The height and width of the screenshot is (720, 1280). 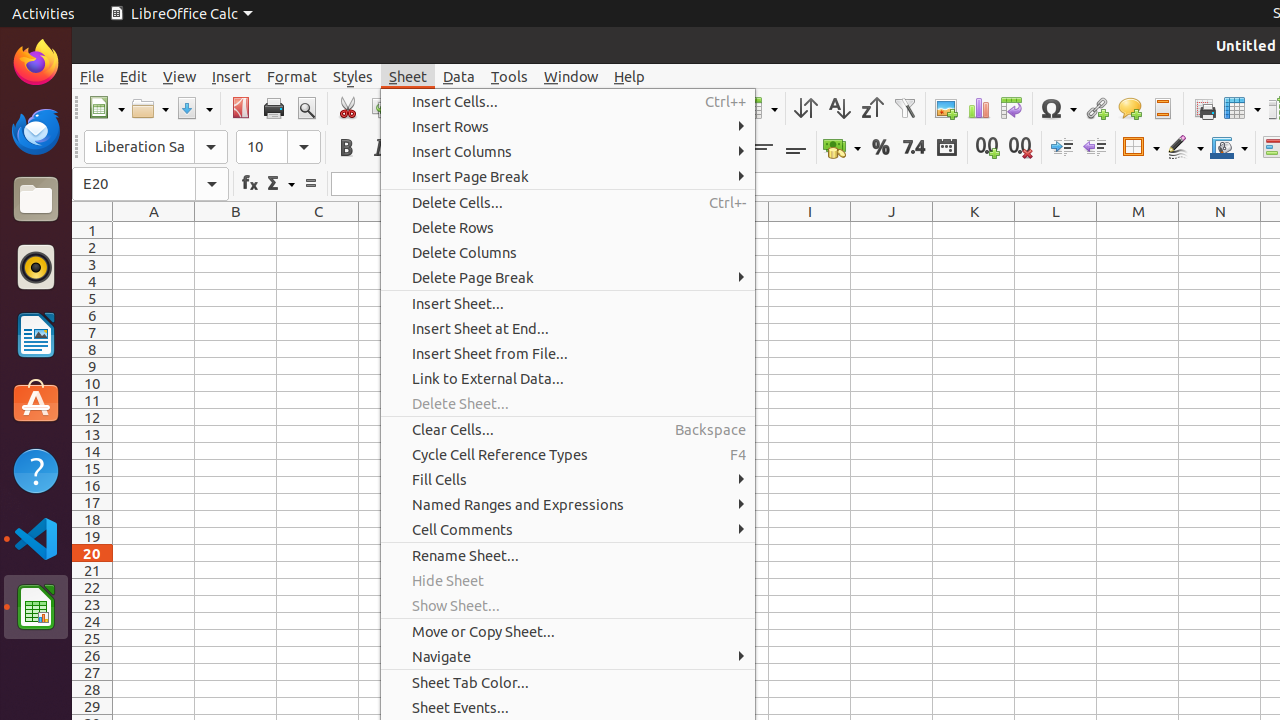 What do you see at coordinates (568, 202) in the screenshot?
I see `Delete Cells...` at bounding box center [568, 202].